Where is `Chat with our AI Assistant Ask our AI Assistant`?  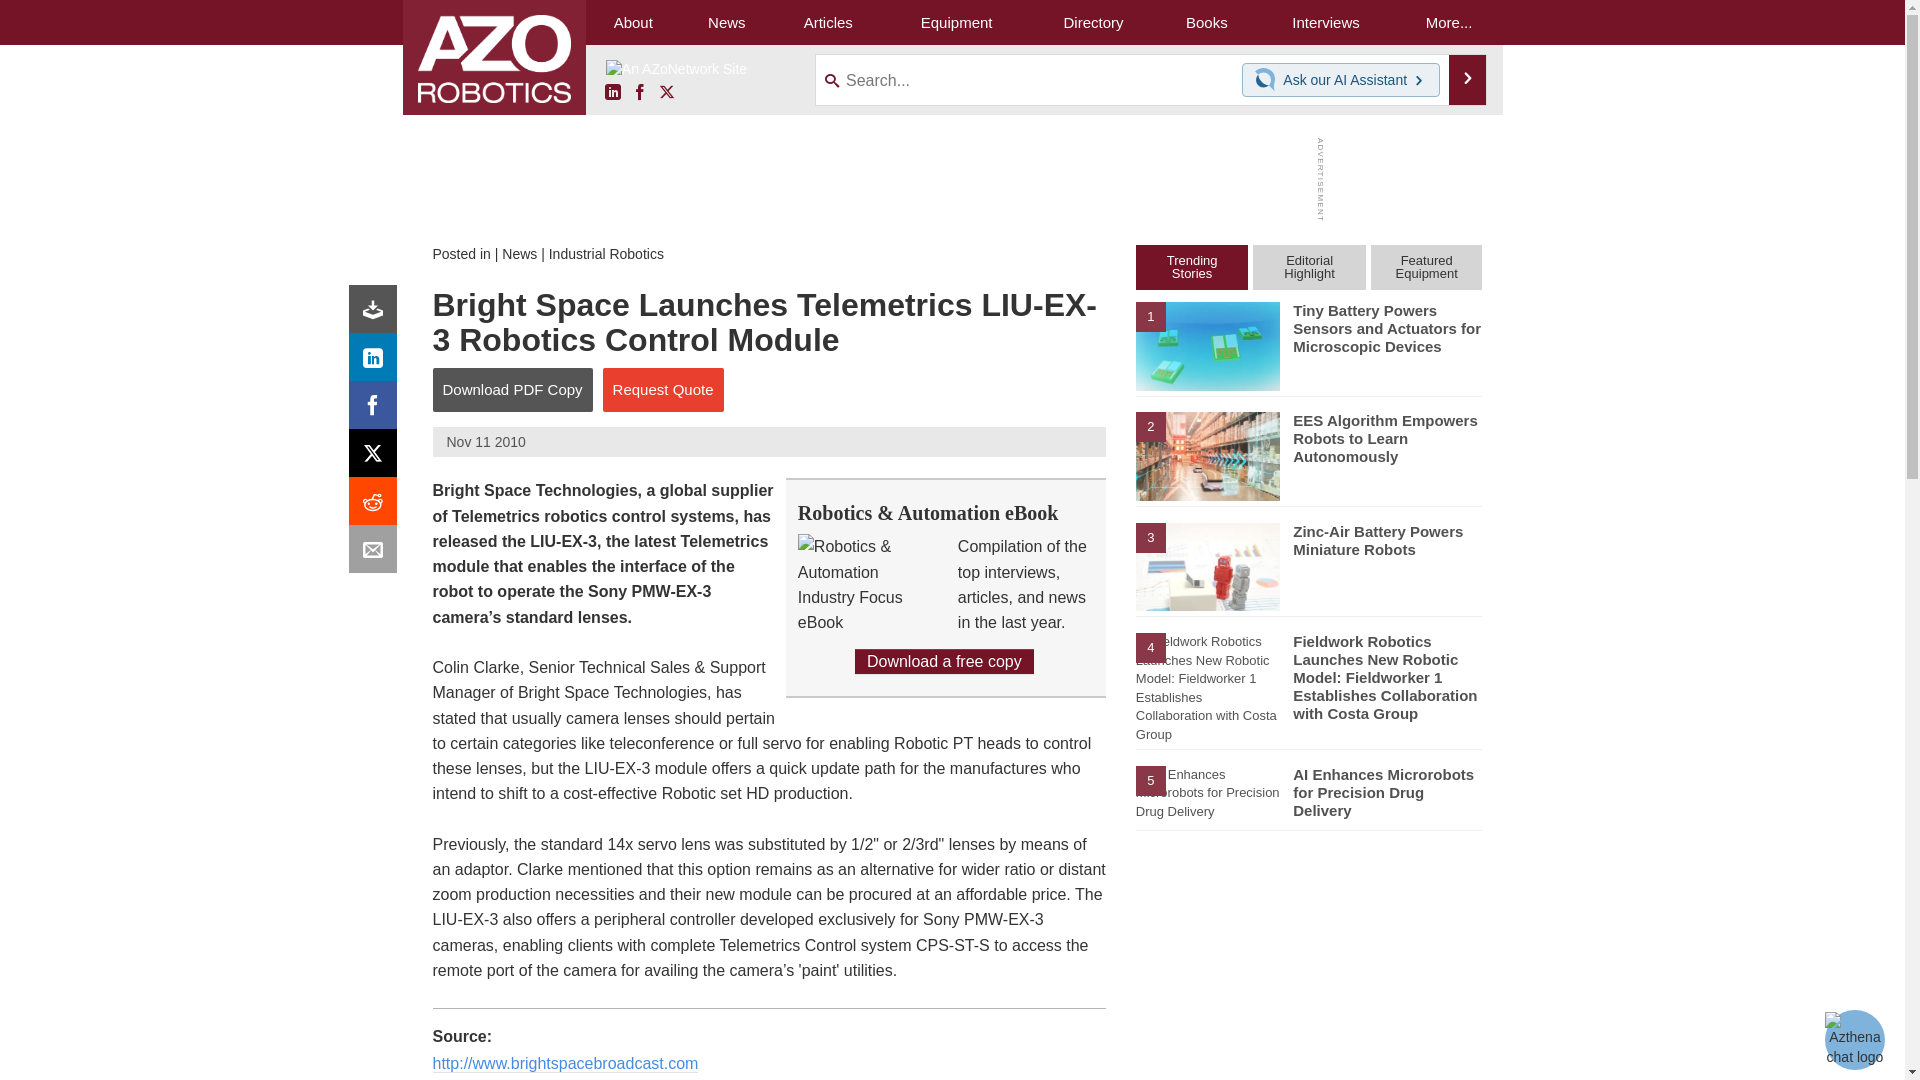
Chat with our AI Assistant Ask our AI Assistant is located at coordinates (1341, 80).